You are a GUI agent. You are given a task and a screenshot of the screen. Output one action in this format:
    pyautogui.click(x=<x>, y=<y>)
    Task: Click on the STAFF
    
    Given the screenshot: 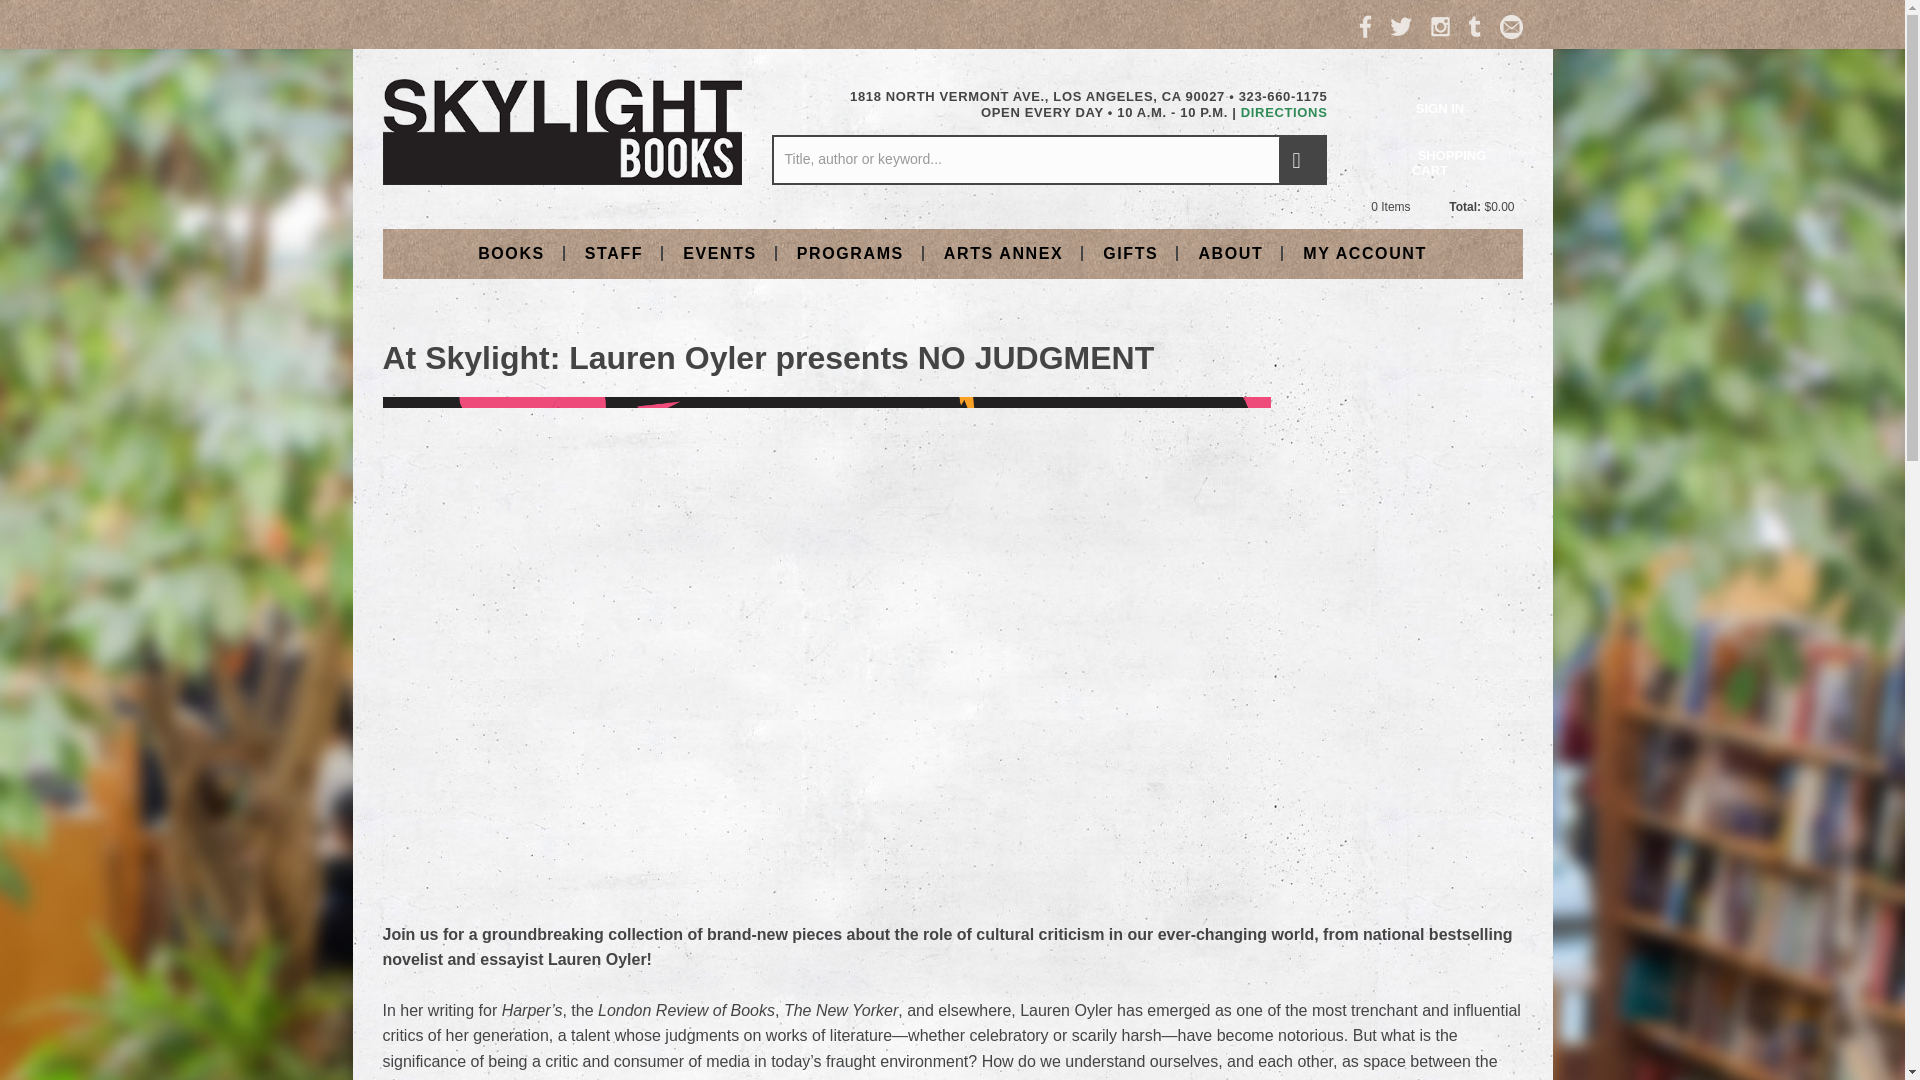 What is the action you would take?
    pyautogui.click(x=613, y=252)
    